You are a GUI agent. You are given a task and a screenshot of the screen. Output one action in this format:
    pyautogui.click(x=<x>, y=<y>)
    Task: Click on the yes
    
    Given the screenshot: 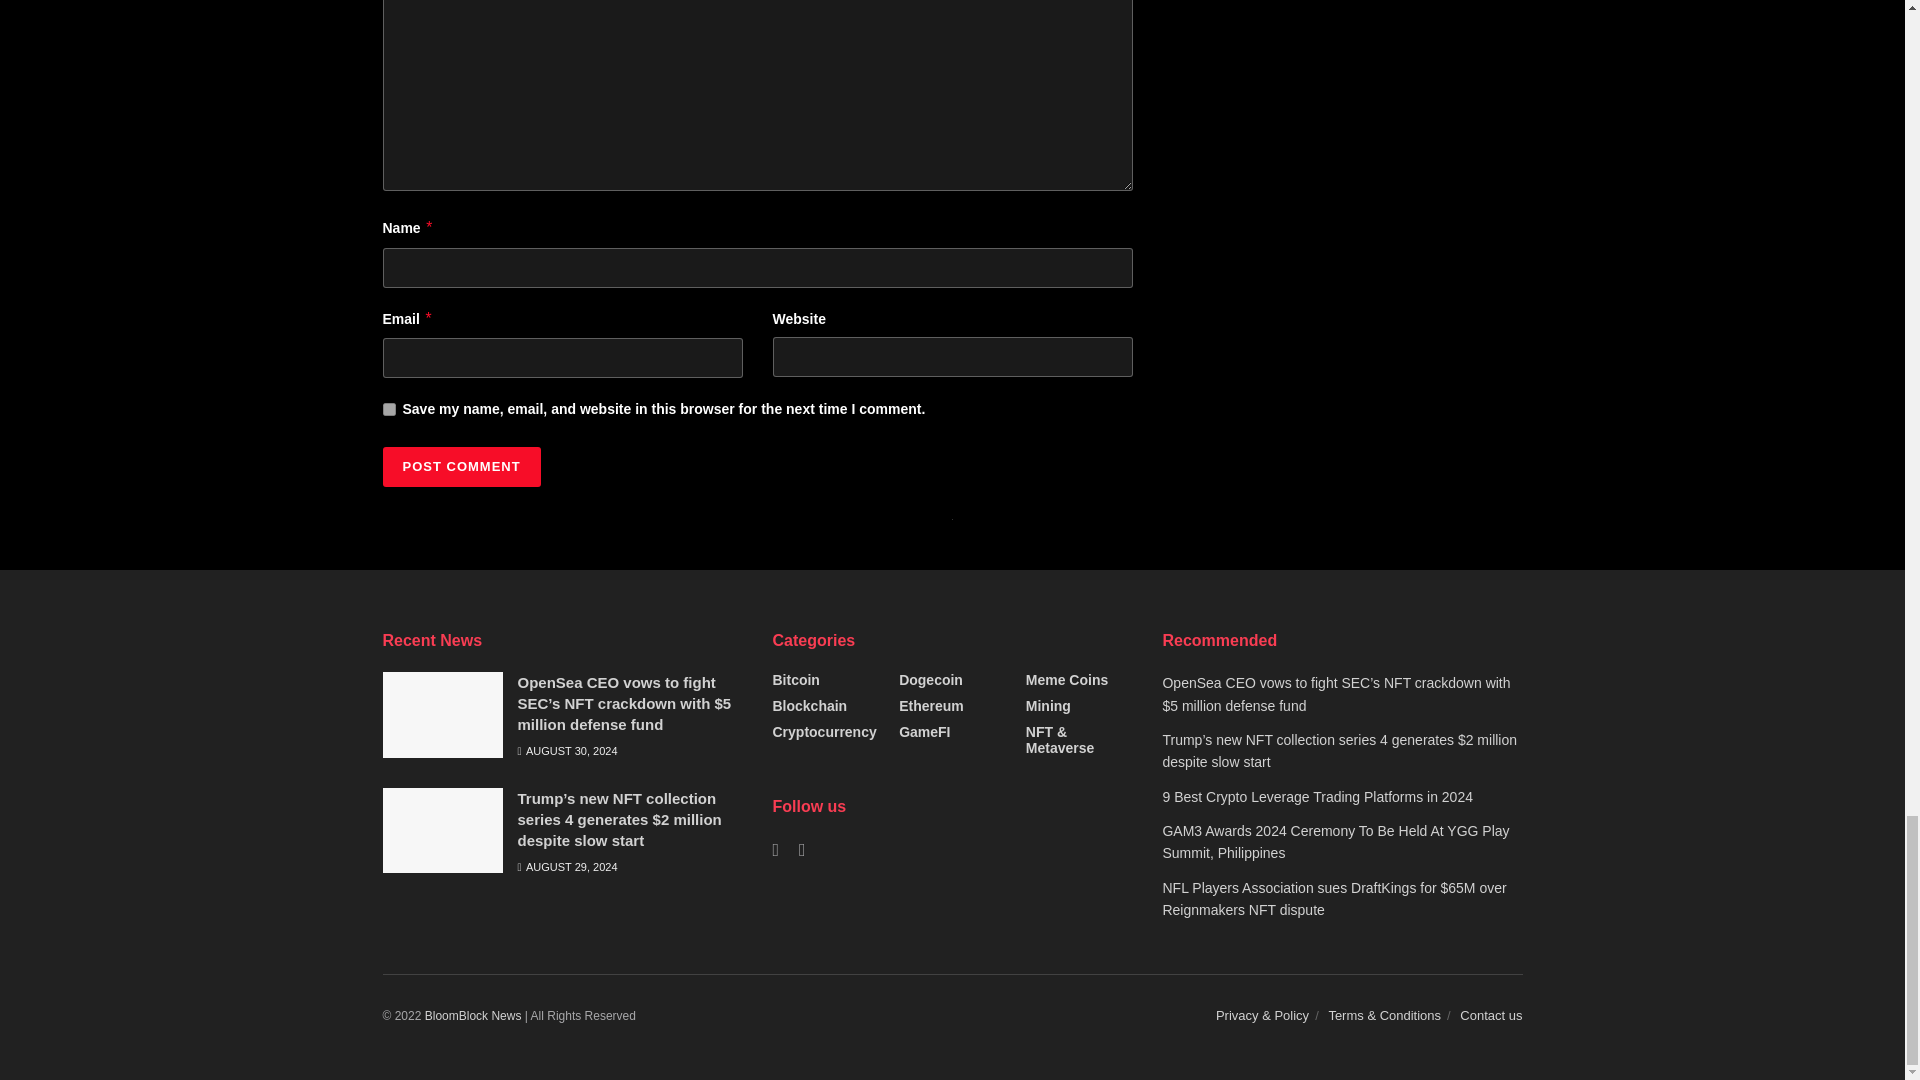 What is the action you would take?
    pyautogui.click(x=388, y=408)
    